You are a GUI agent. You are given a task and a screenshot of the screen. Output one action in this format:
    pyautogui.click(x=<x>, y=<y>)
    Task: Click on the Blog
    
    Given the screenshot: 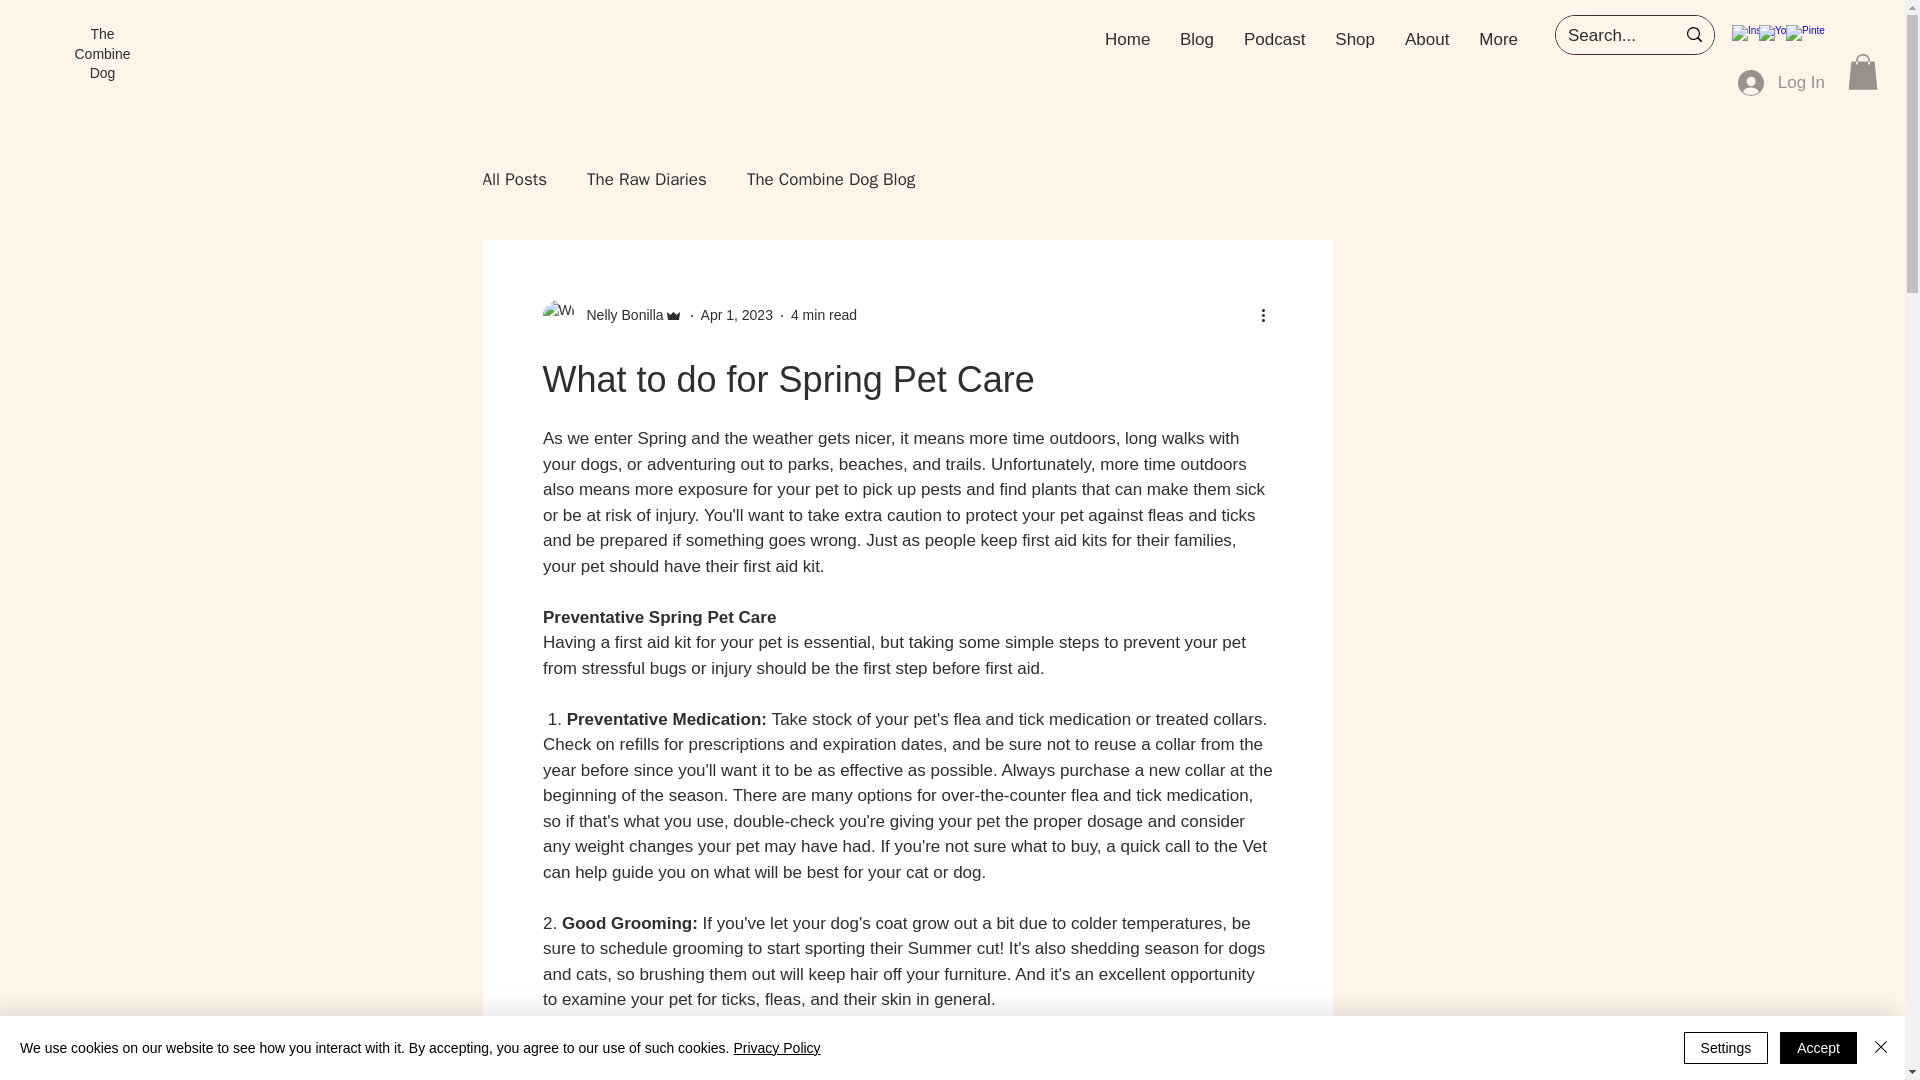 What is the action you would take?
    pyautogui.click(x=1196, y=40)
    